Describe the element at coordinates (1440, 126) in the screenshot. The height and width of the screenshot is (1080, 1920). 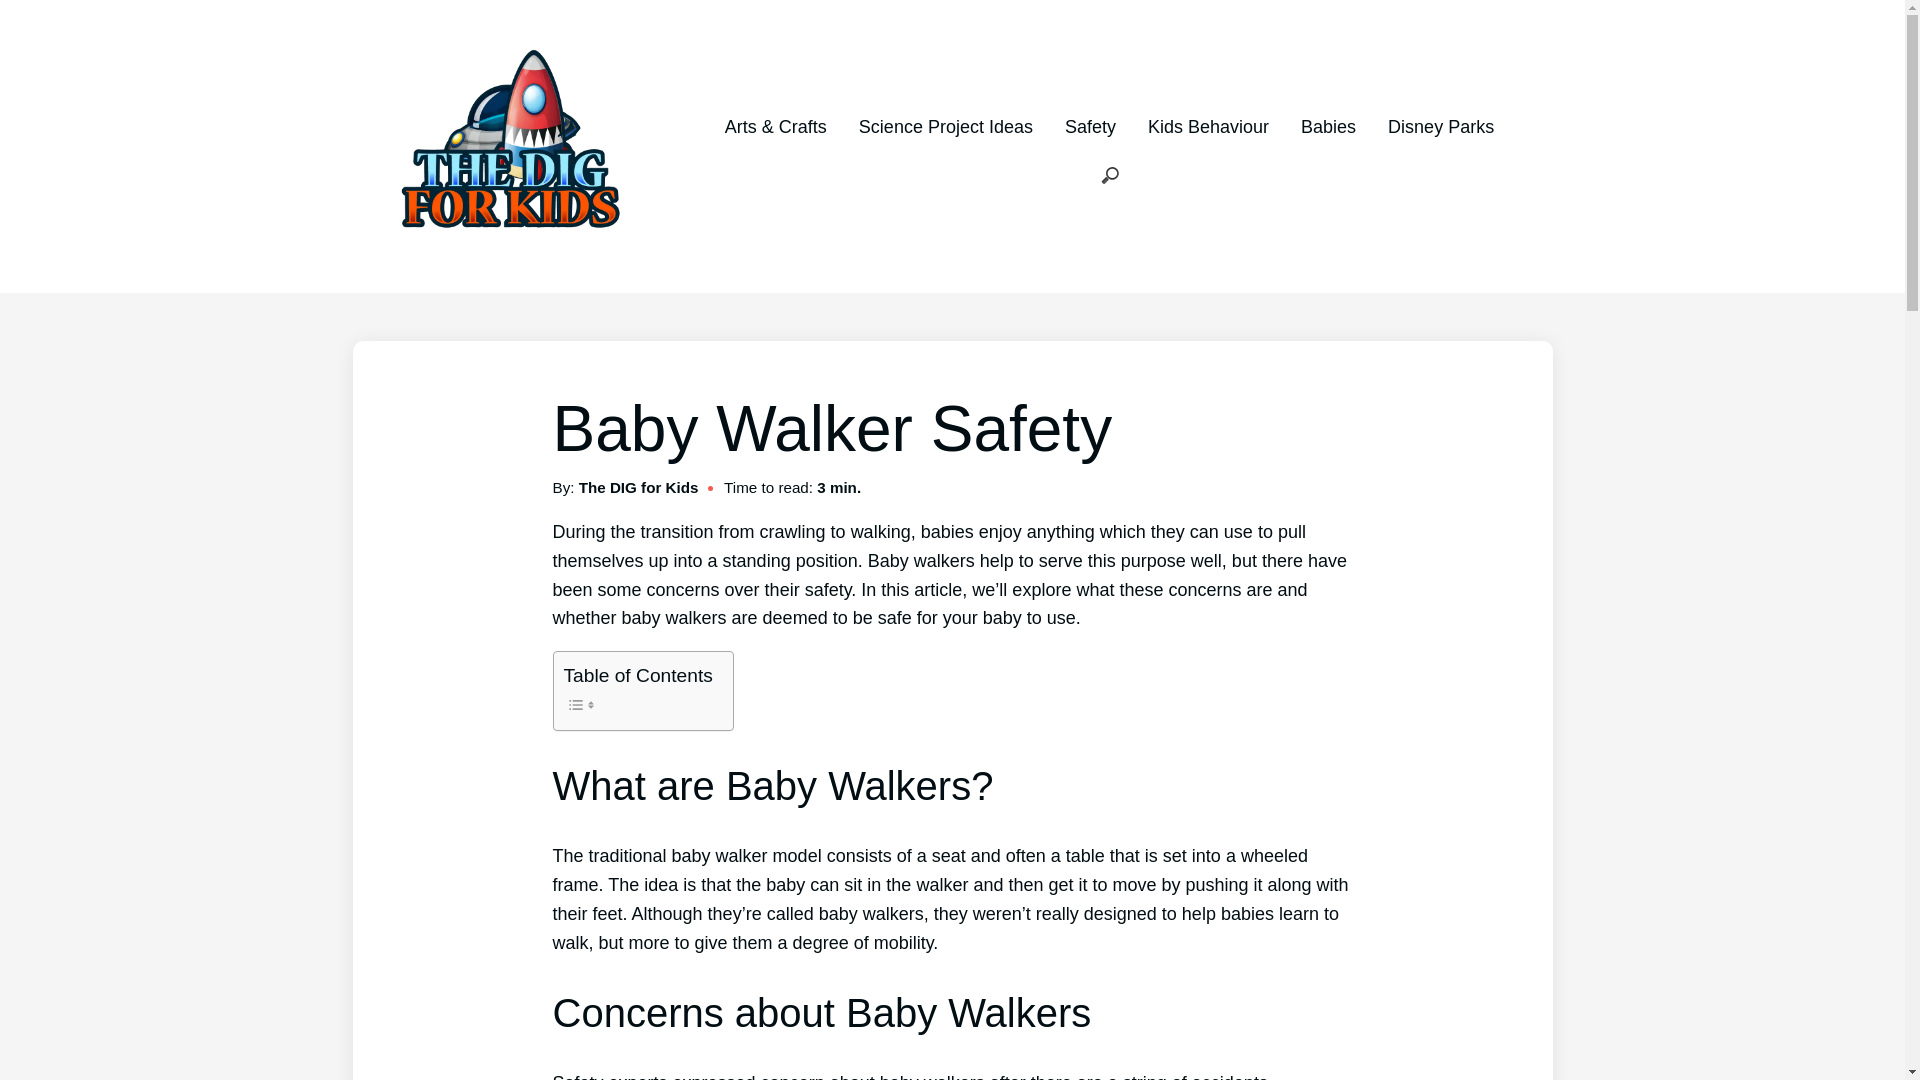
I see `Disney Parks` at that location.